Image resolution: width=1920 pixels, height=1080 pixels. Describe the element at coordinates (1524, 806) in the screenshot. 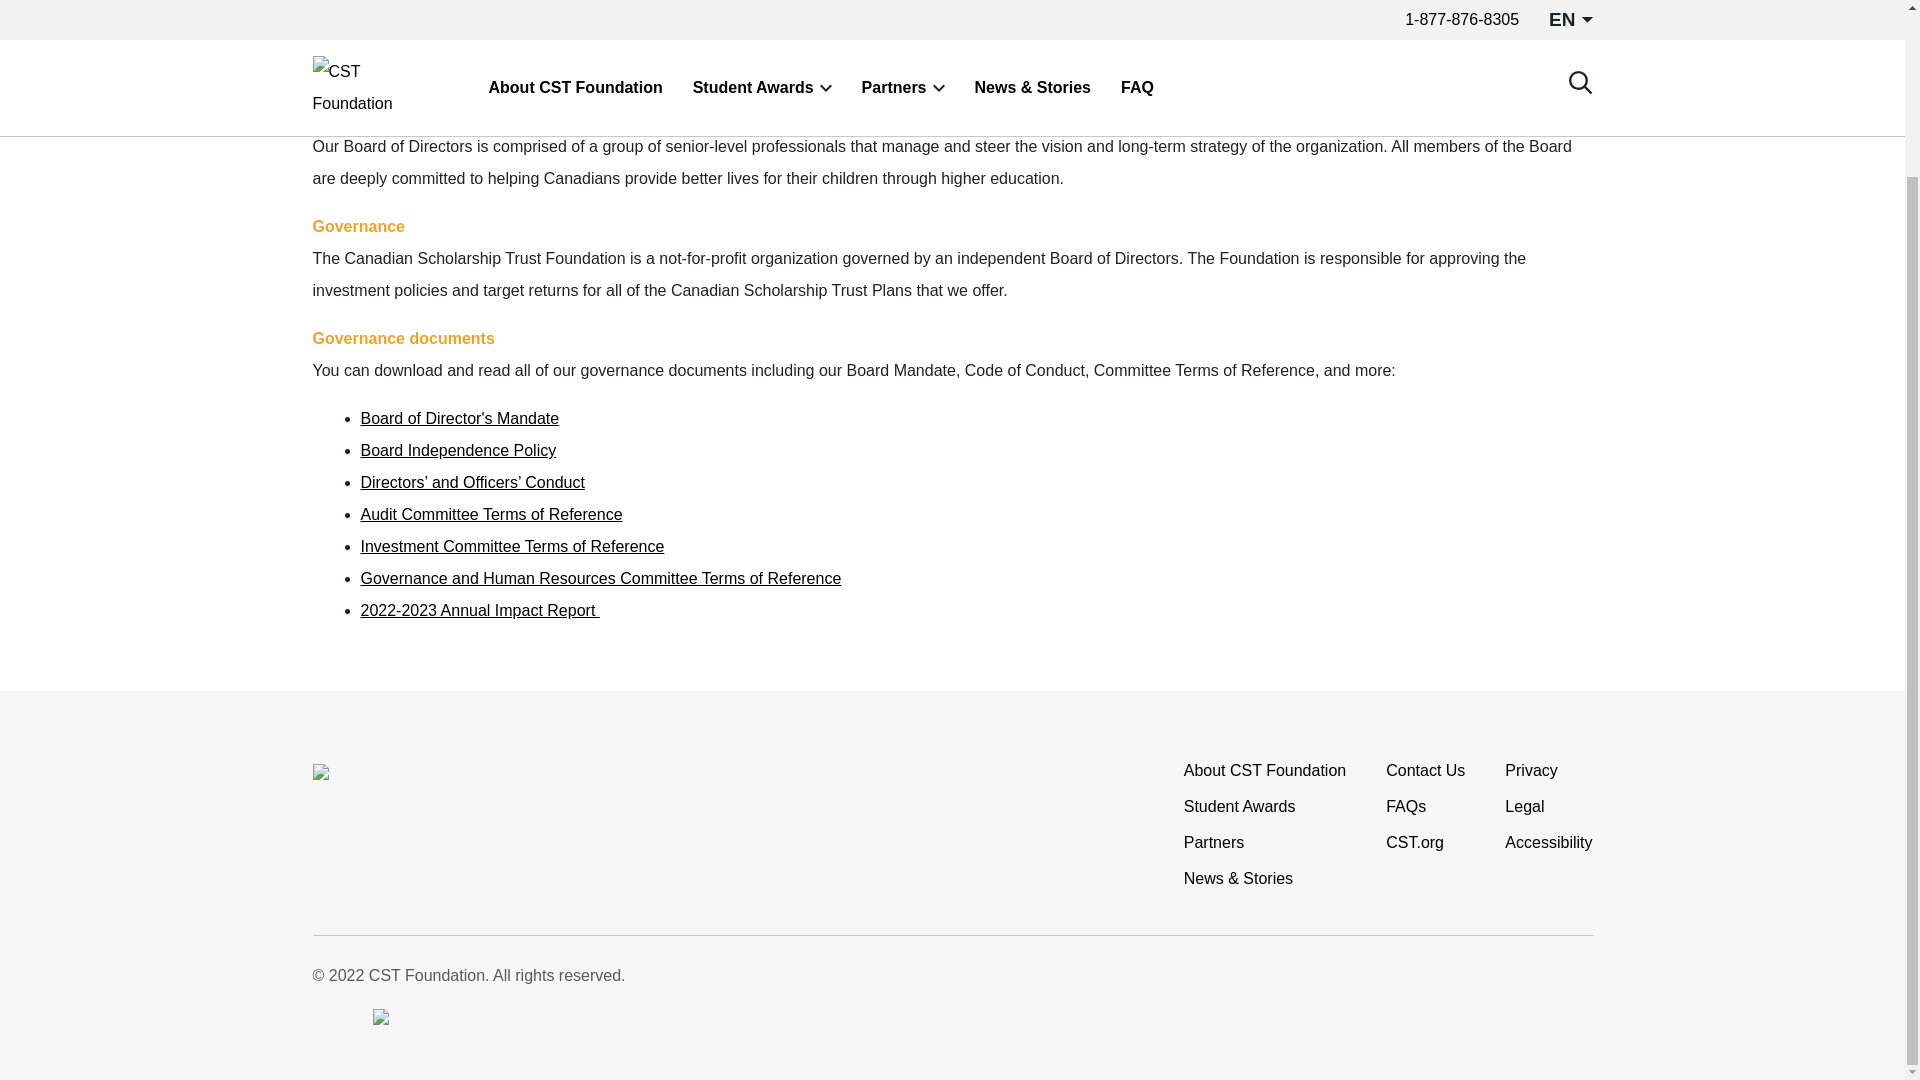

I see `Legal` at that location.